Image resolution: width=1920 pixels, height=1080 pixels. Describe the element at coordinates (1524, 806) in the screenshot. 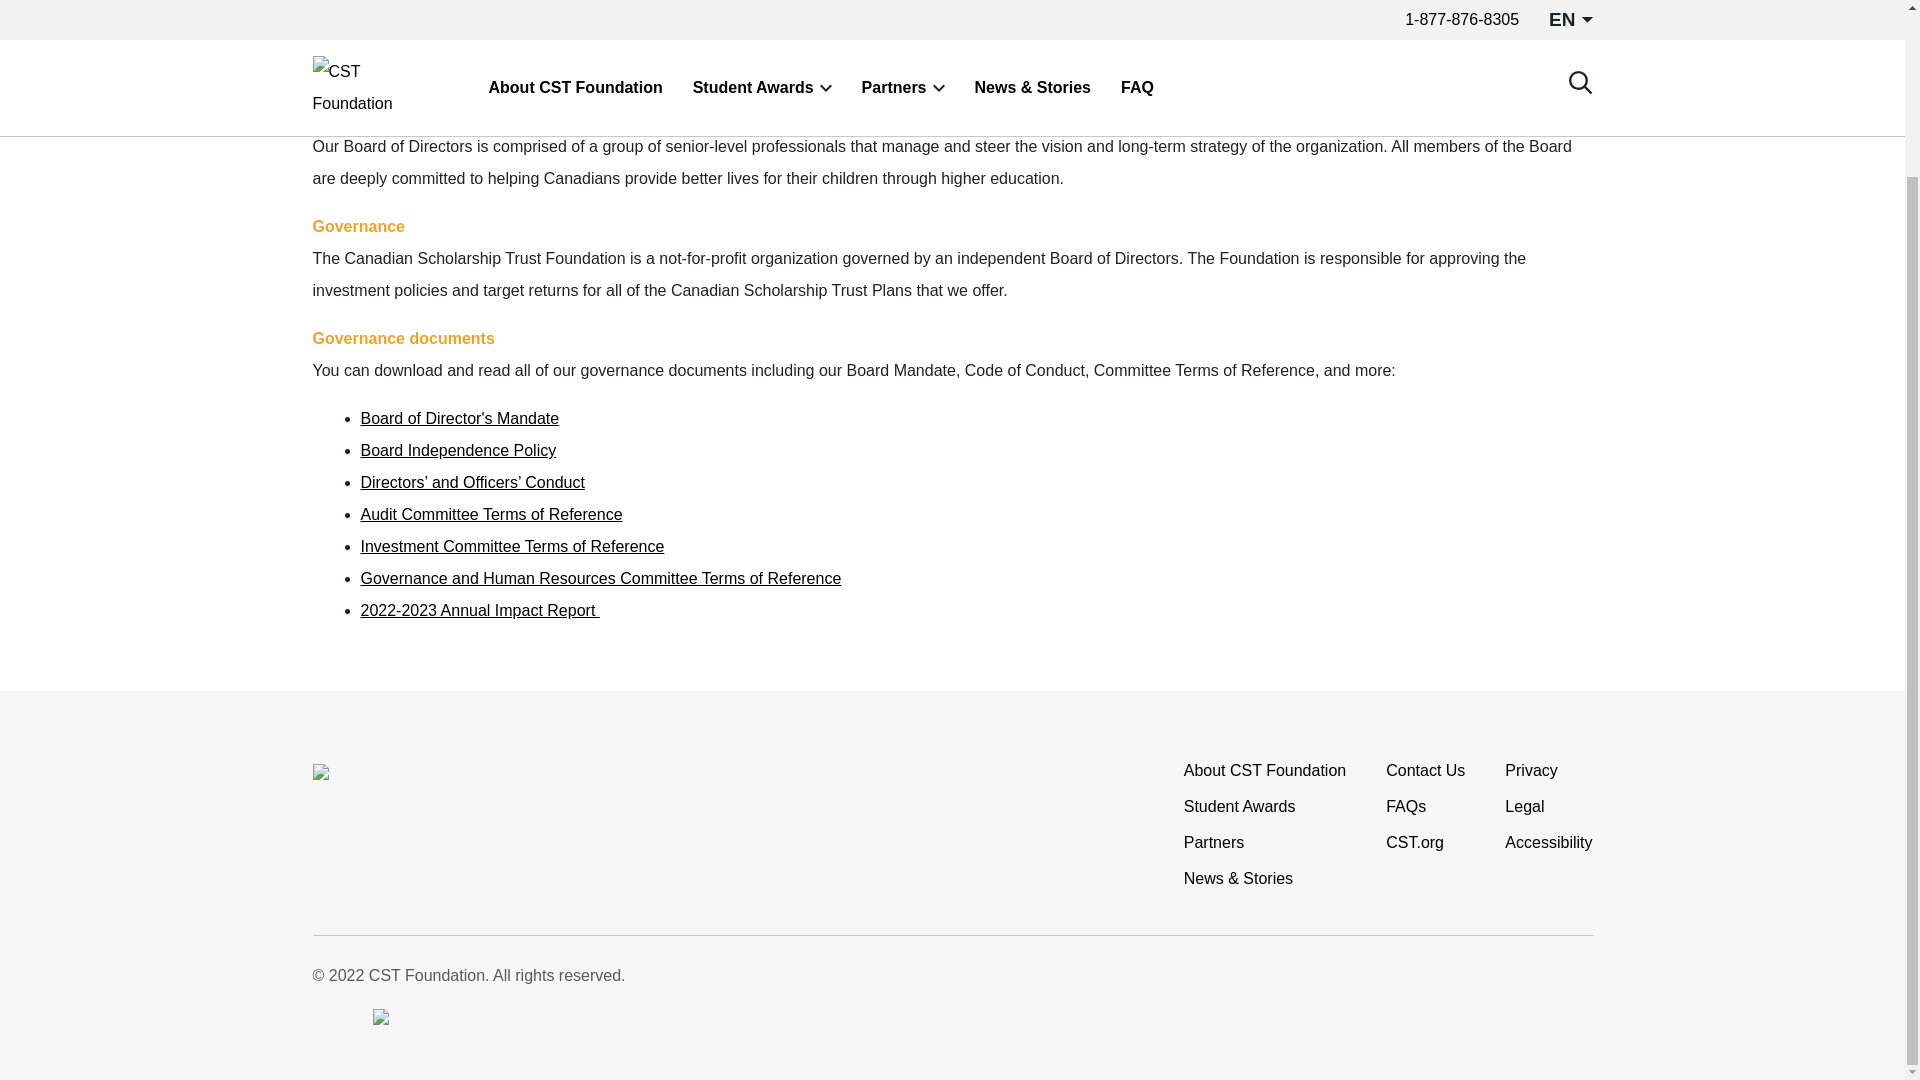

I see `Legal` at that location.